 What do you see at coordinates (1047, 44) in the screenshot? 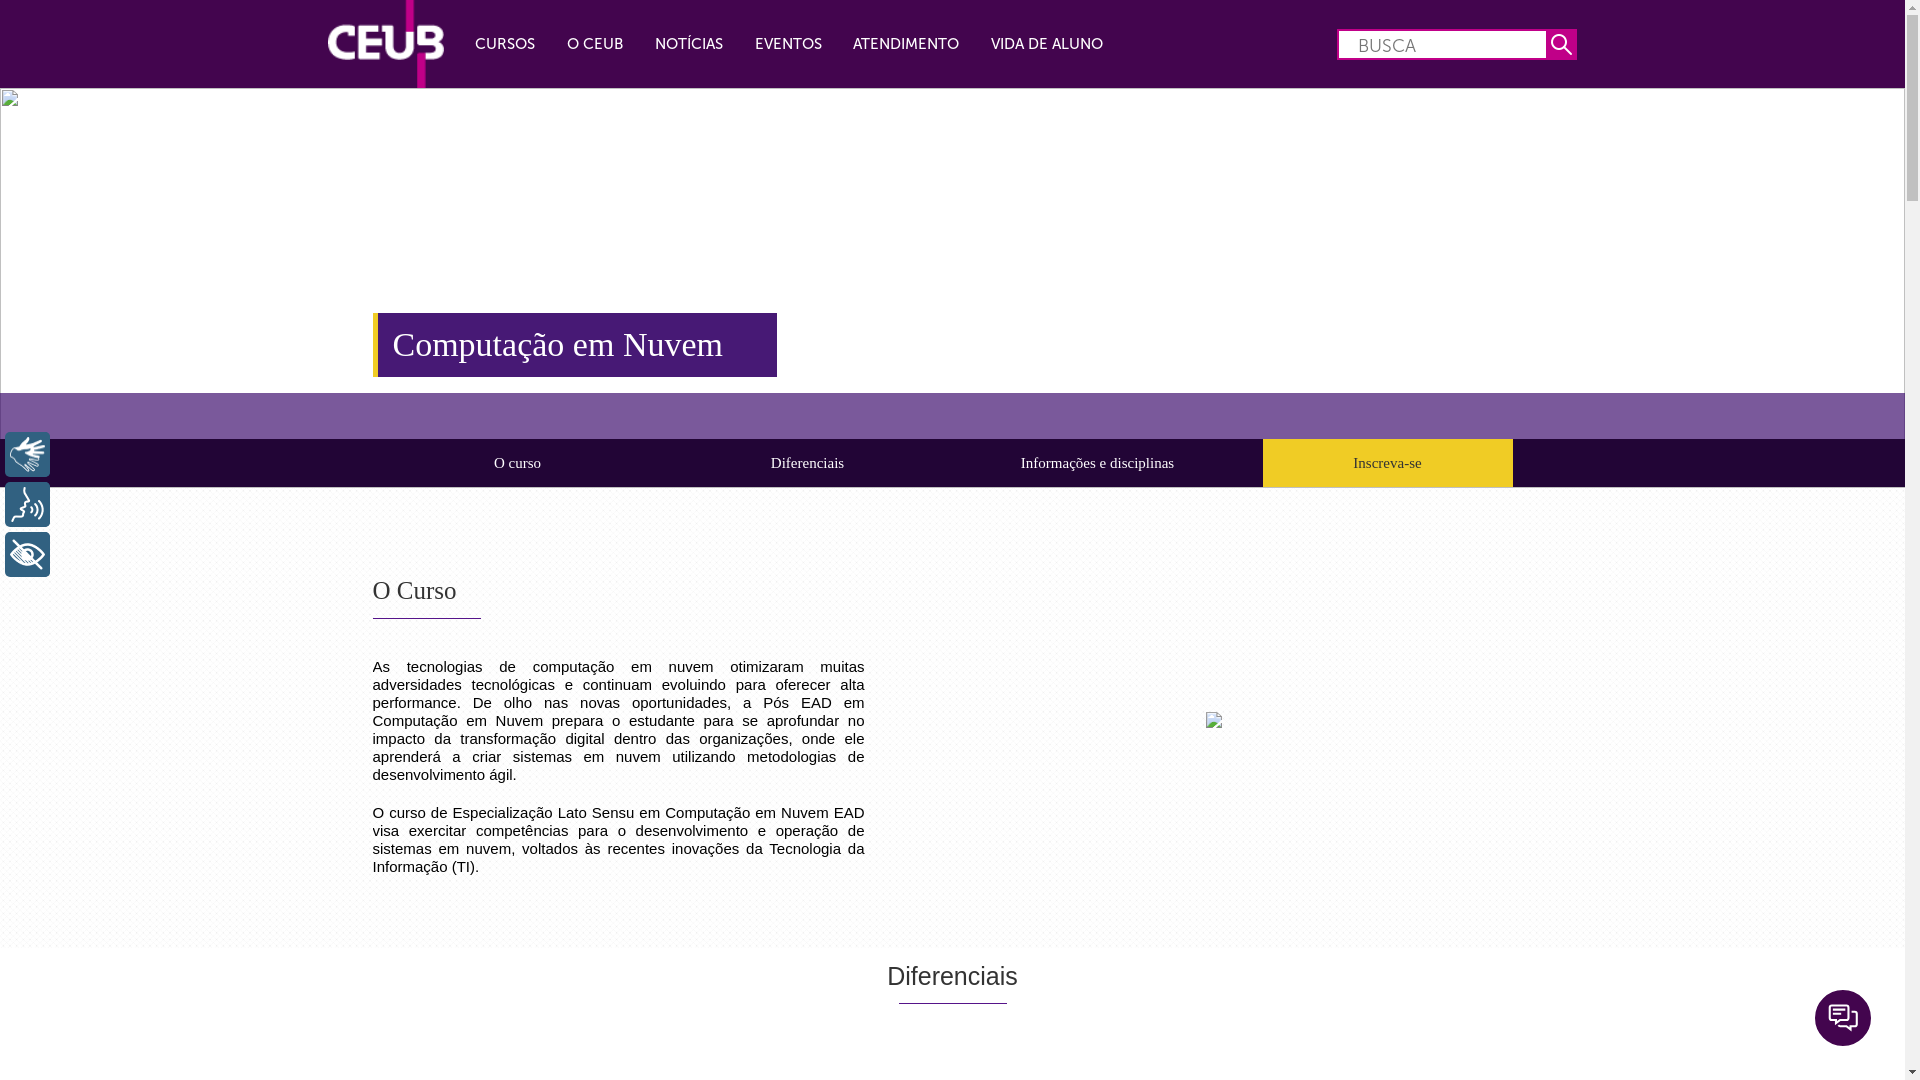
I see `VIDA DE ALUNO` at bounding box center [1047, 44].